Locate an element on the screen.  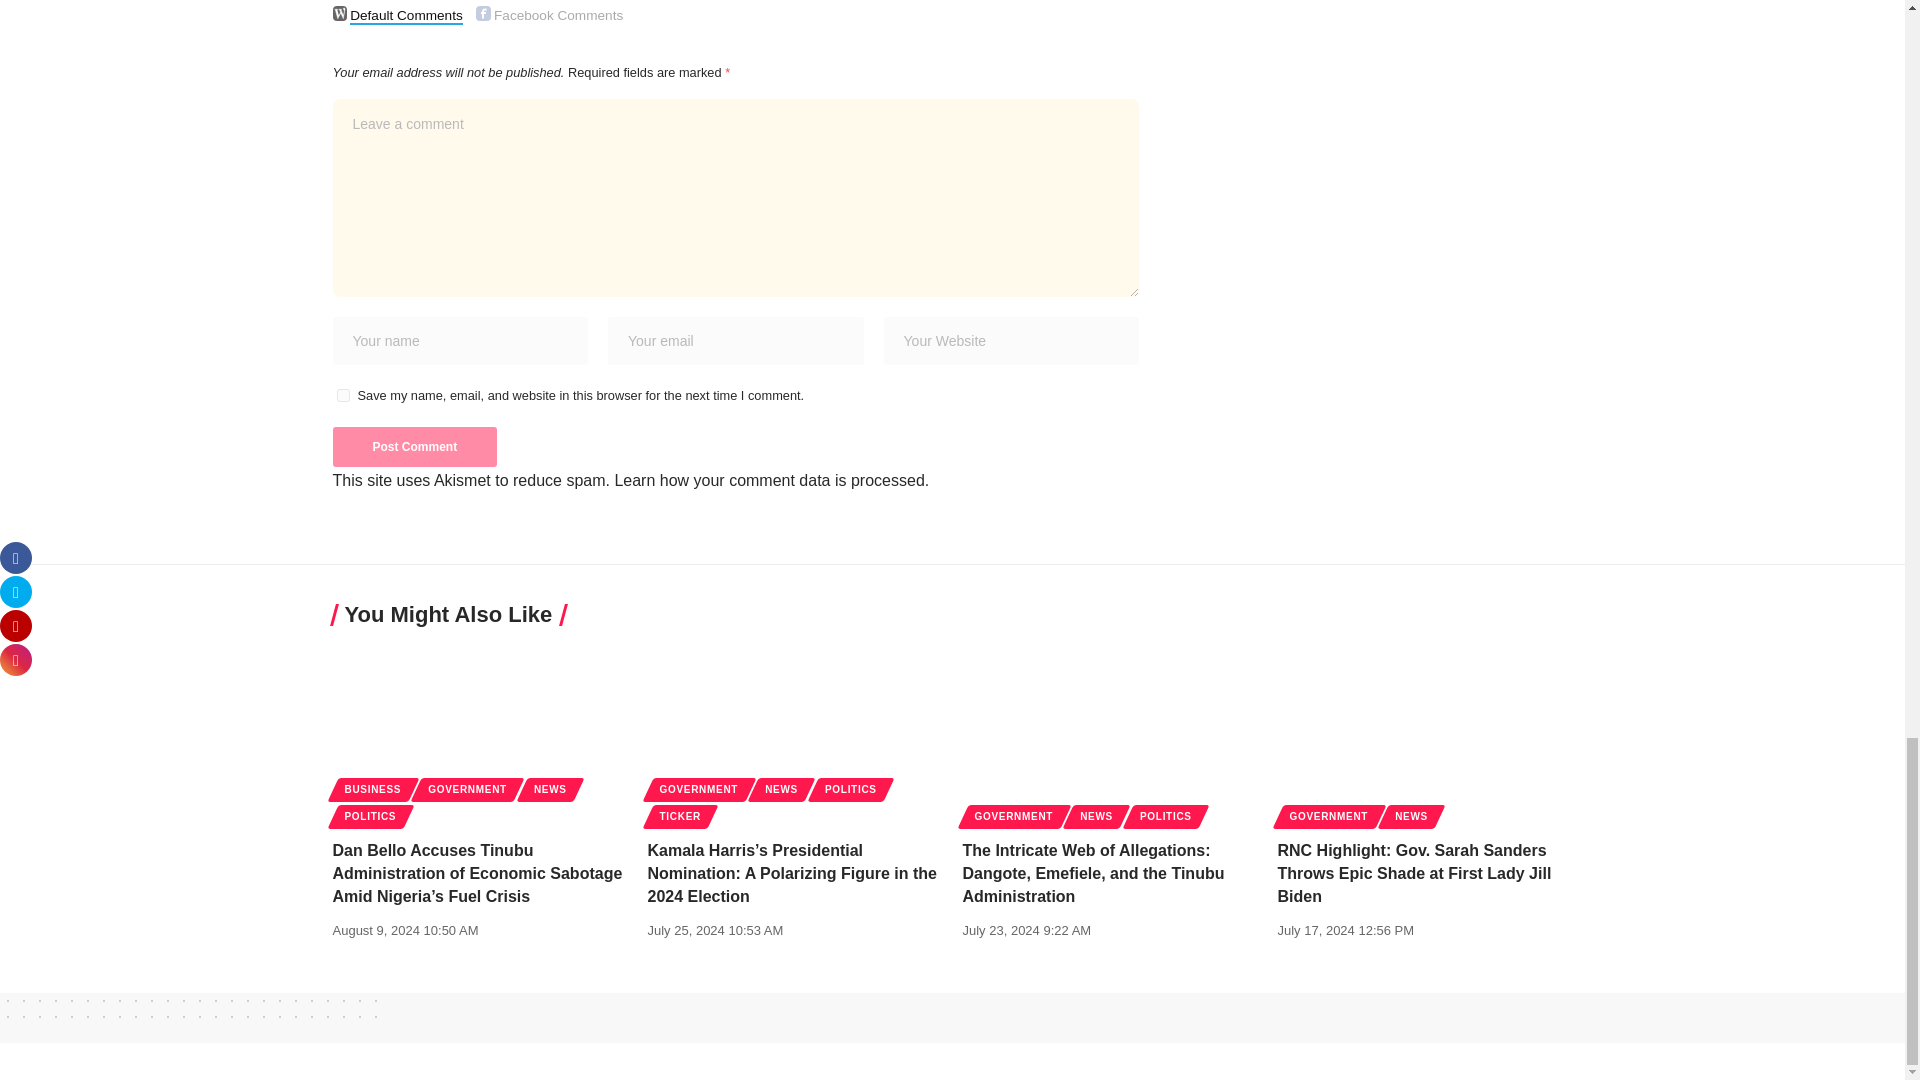
Post Comment is located at coordinates (414, 446).